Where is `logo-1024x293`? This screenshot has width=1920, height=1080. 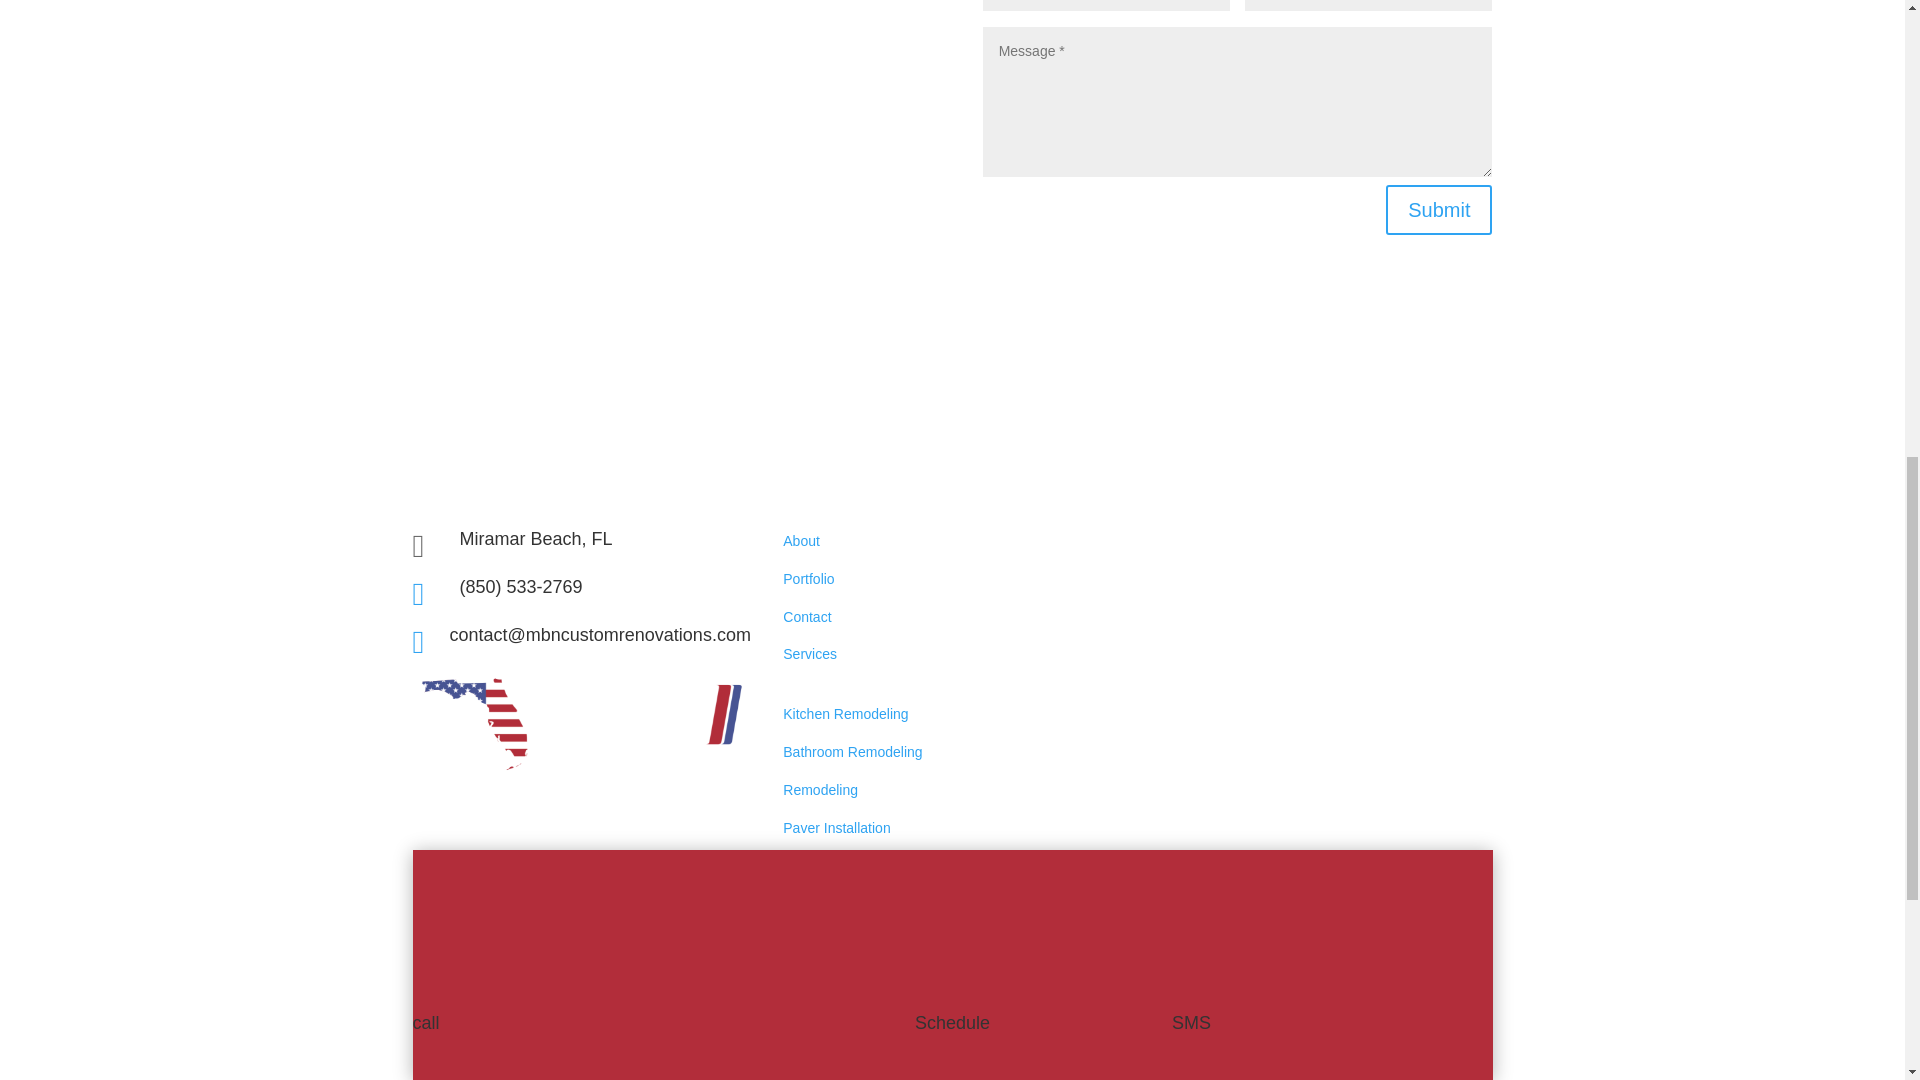
logo-1024x293 is located at coordinates (581, 724).